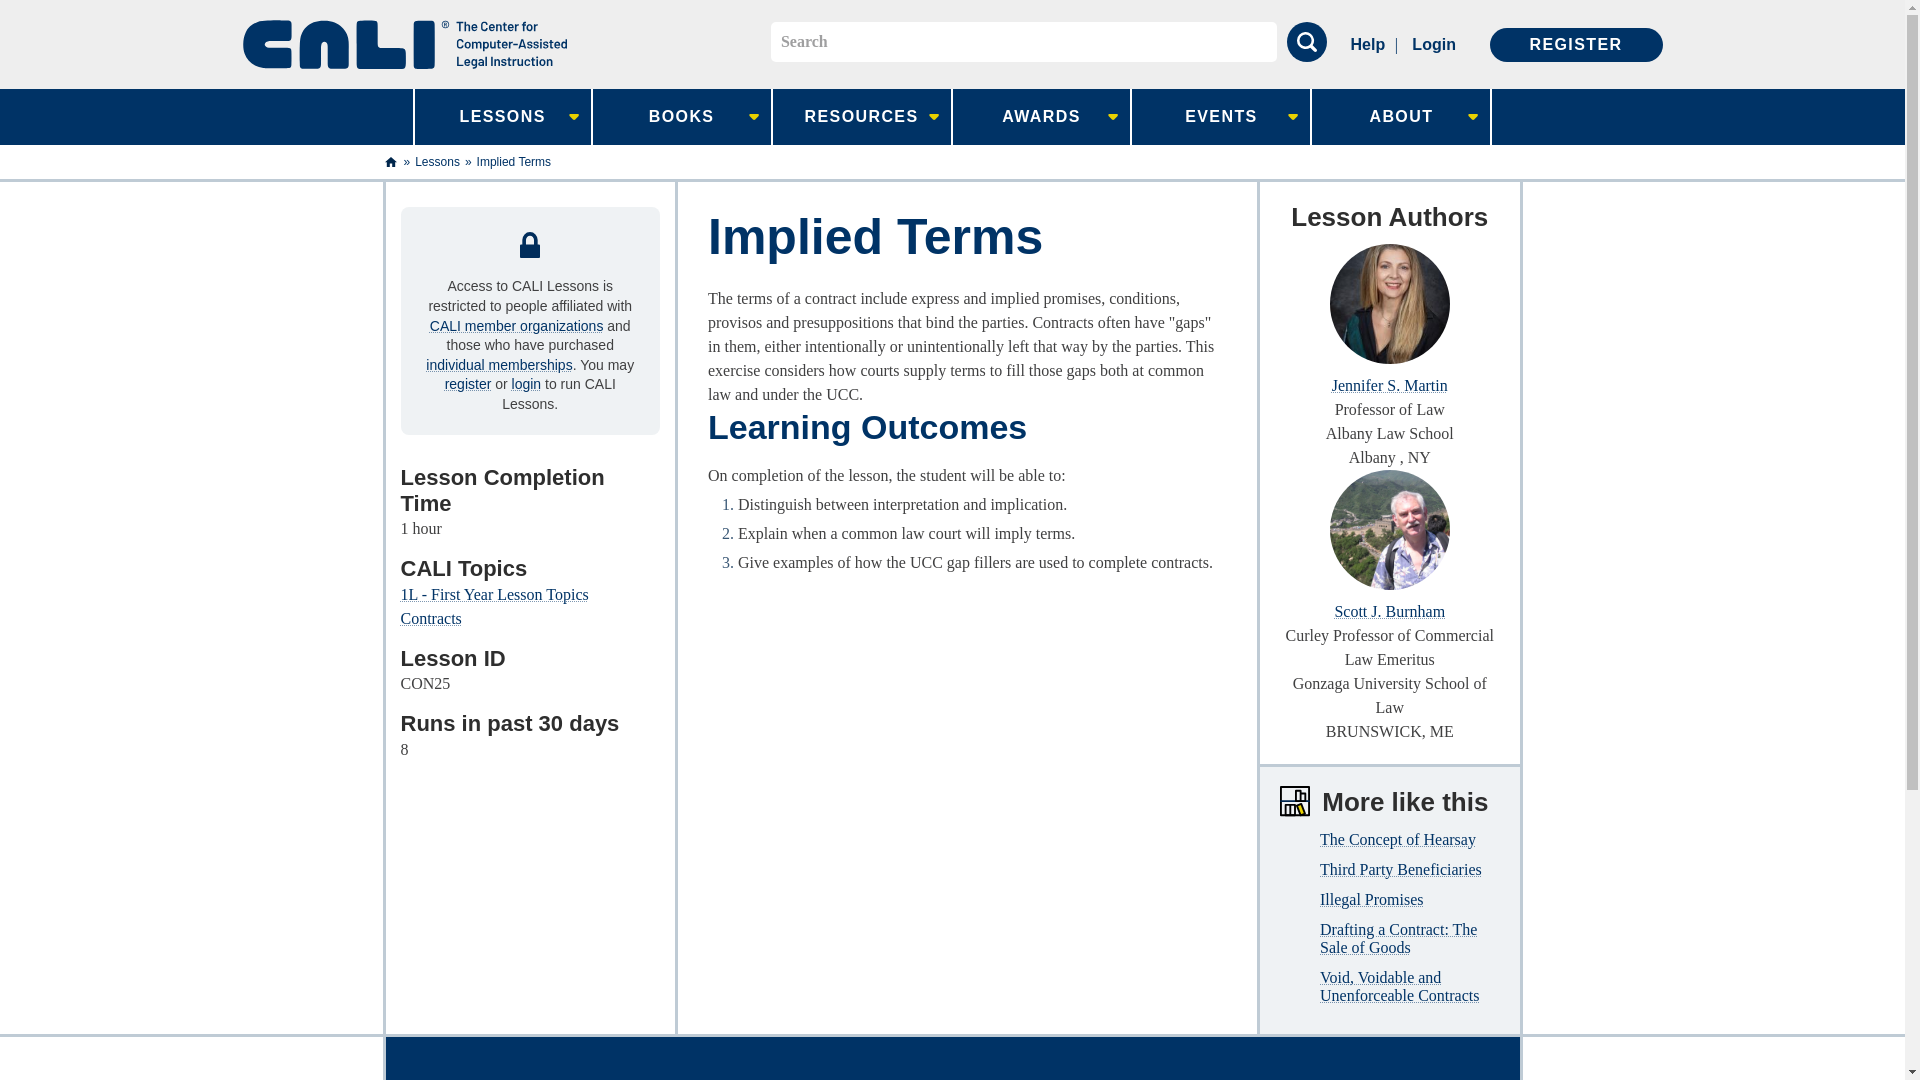 The image size is (1920, 1080). I want to click on Help, so click(1368, 44).